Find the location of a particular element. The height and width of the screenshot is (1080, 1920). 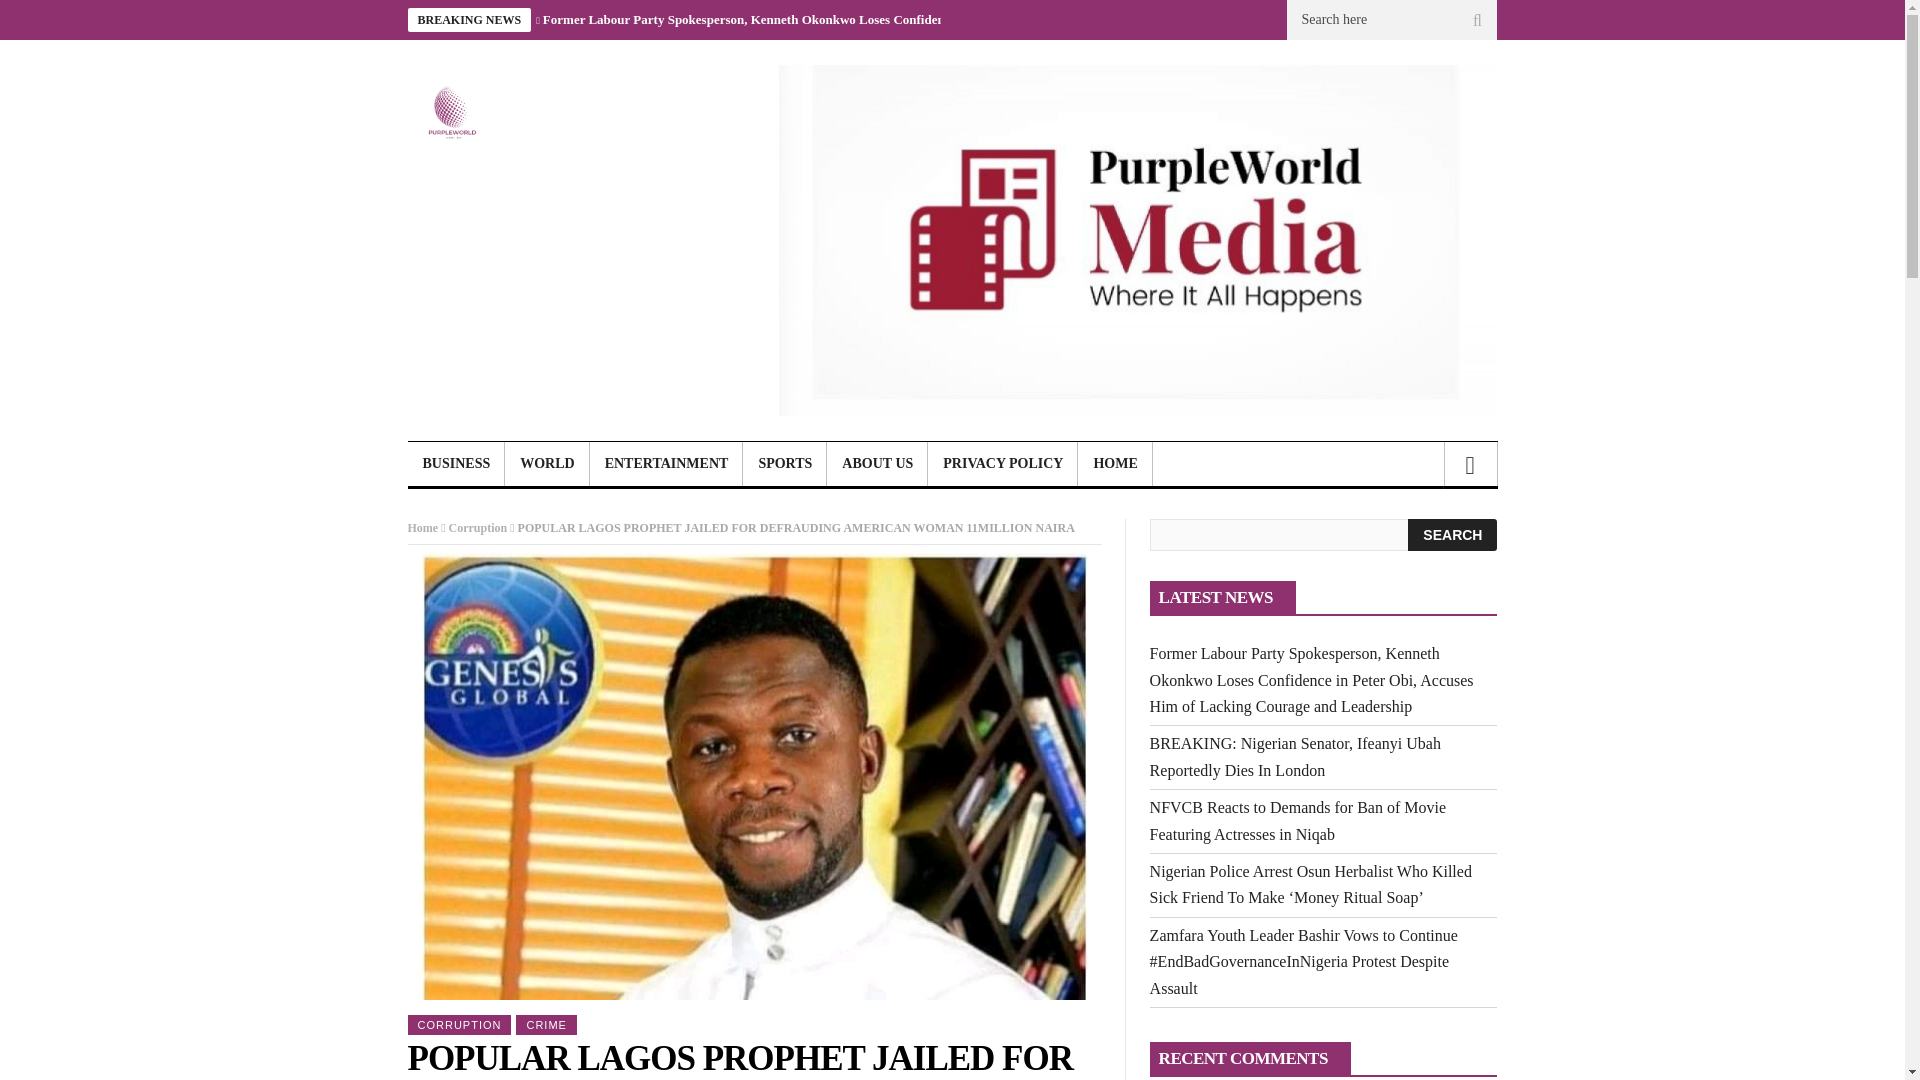

Search is located at coordinates (1452, 534).